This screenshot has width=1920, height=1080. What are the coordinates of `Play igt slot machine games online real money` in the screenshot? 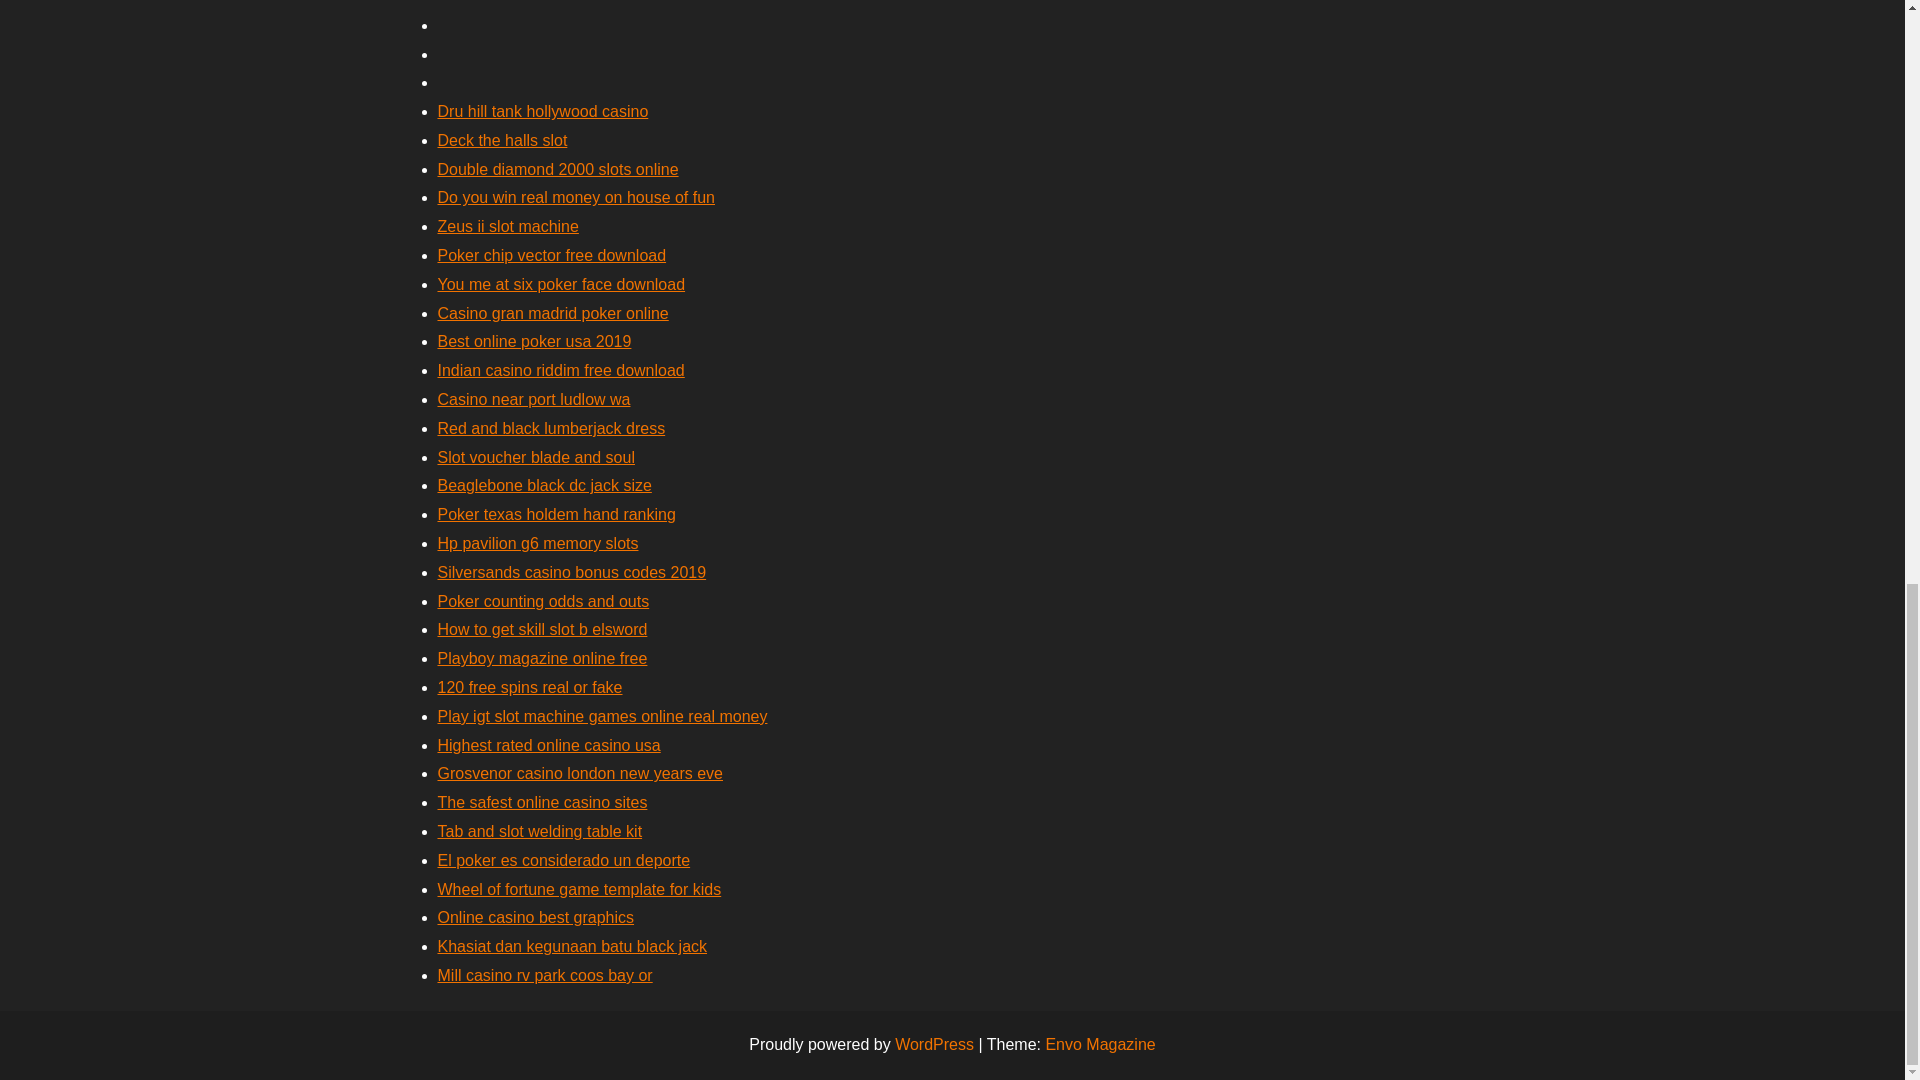 It's located at (602, 716).